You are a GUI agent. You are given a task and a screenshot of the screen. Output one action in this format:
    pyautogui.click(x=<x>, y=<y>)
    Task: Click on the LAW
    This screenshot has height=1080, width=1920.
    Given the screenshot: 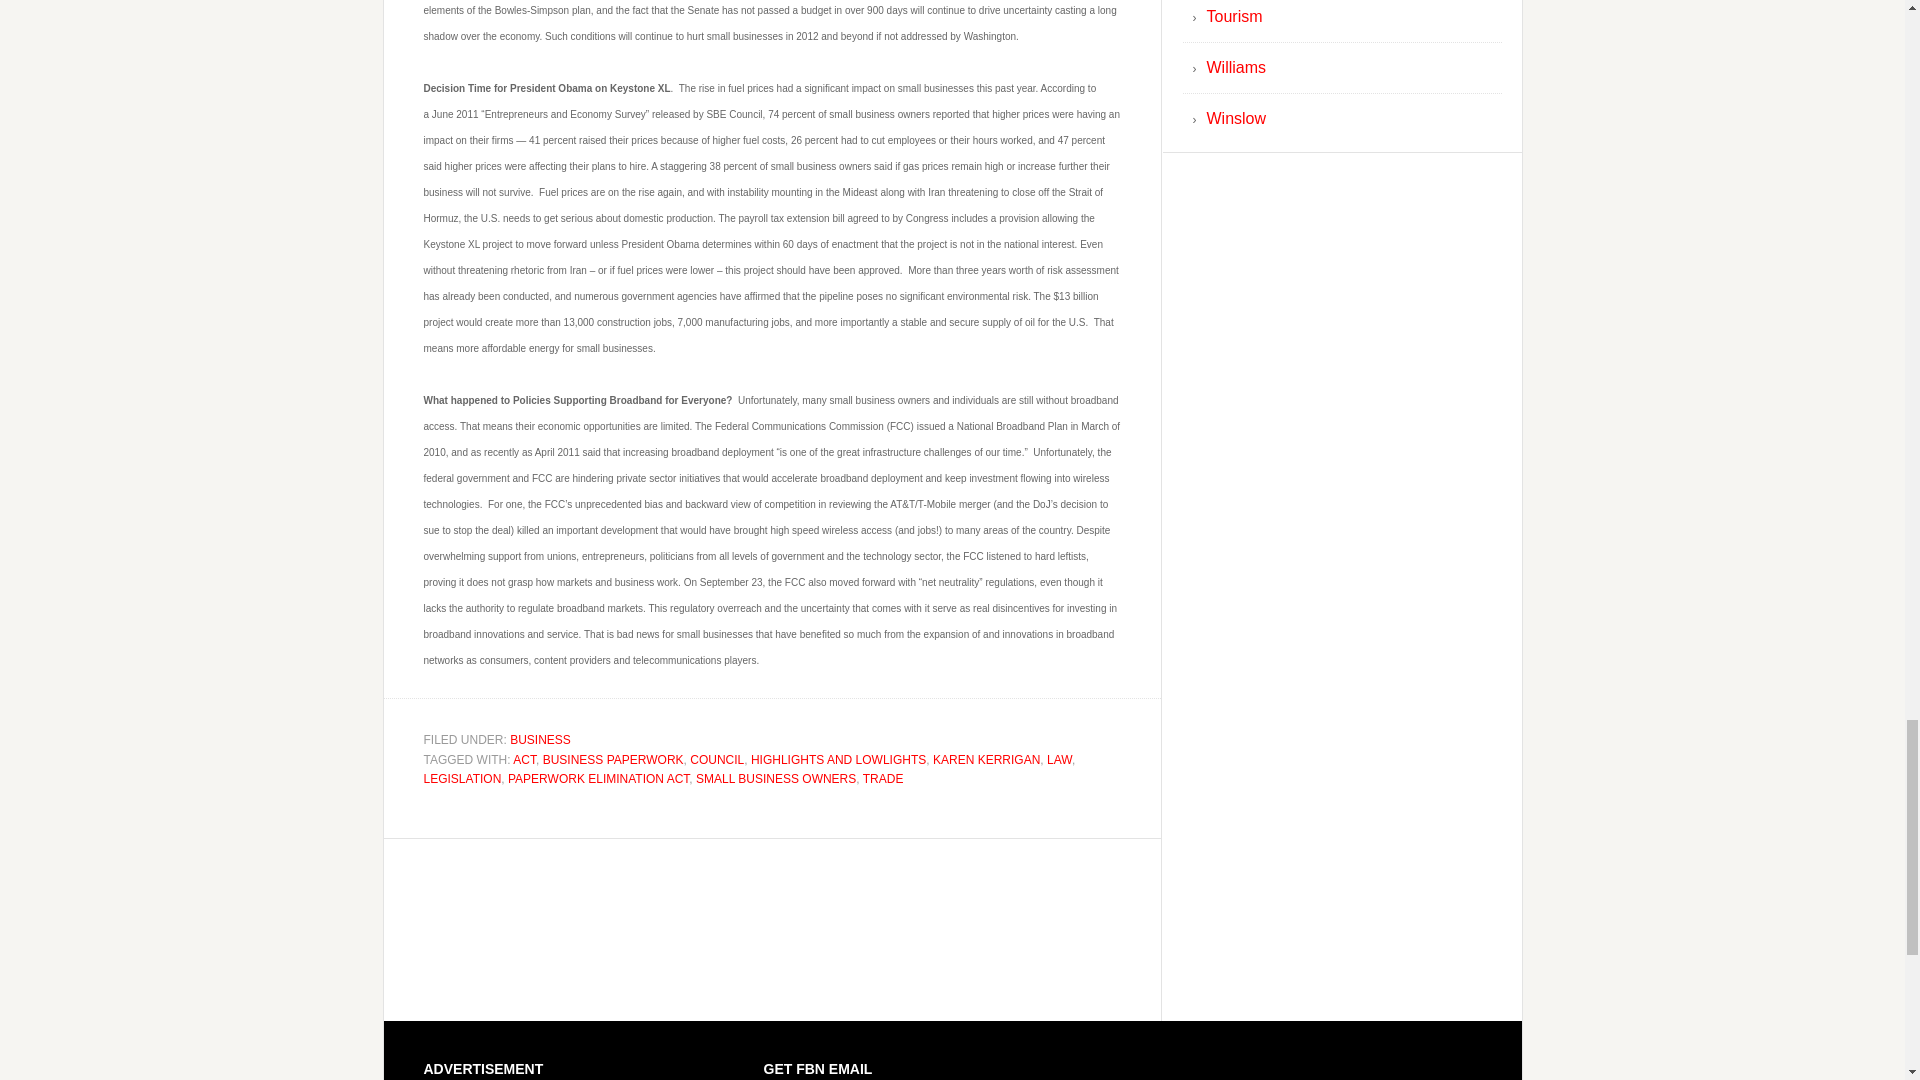 What is the action you would take?
    pyautogui.click(x=1058, y=758)
    